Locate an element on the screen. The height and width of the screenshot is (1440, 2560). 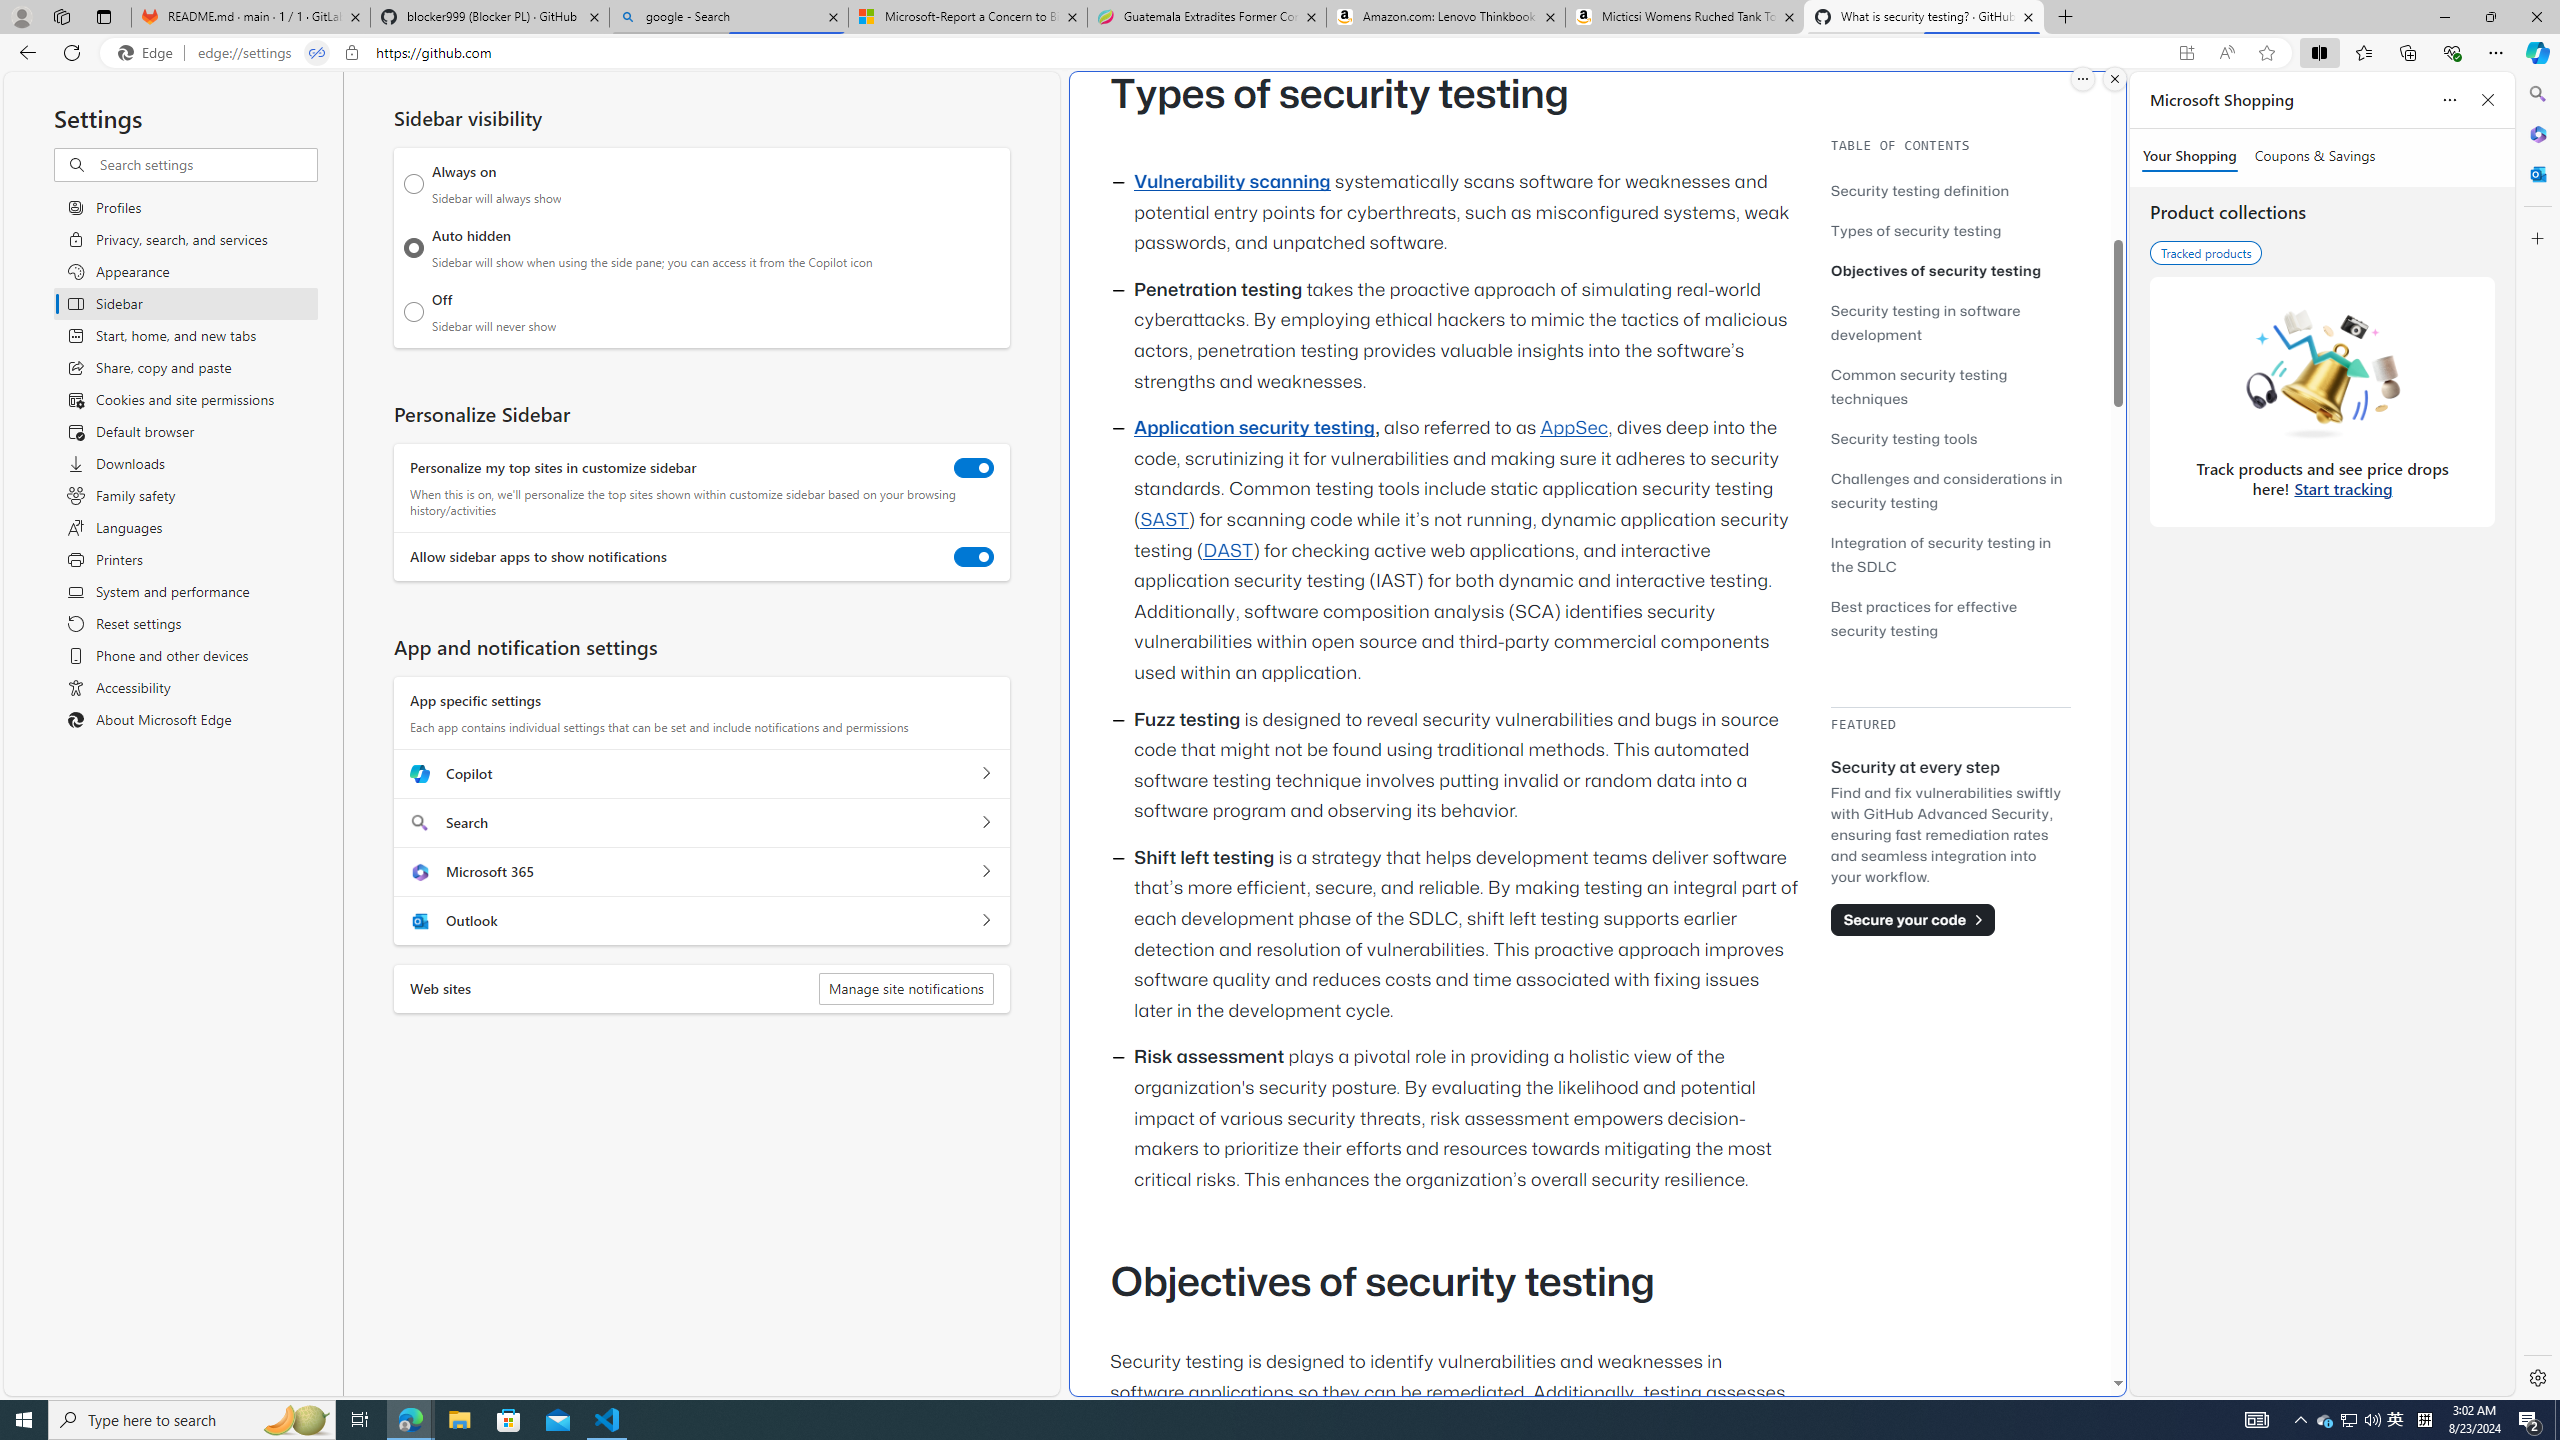
Types of security testing is located at coordinates (1916, 230).